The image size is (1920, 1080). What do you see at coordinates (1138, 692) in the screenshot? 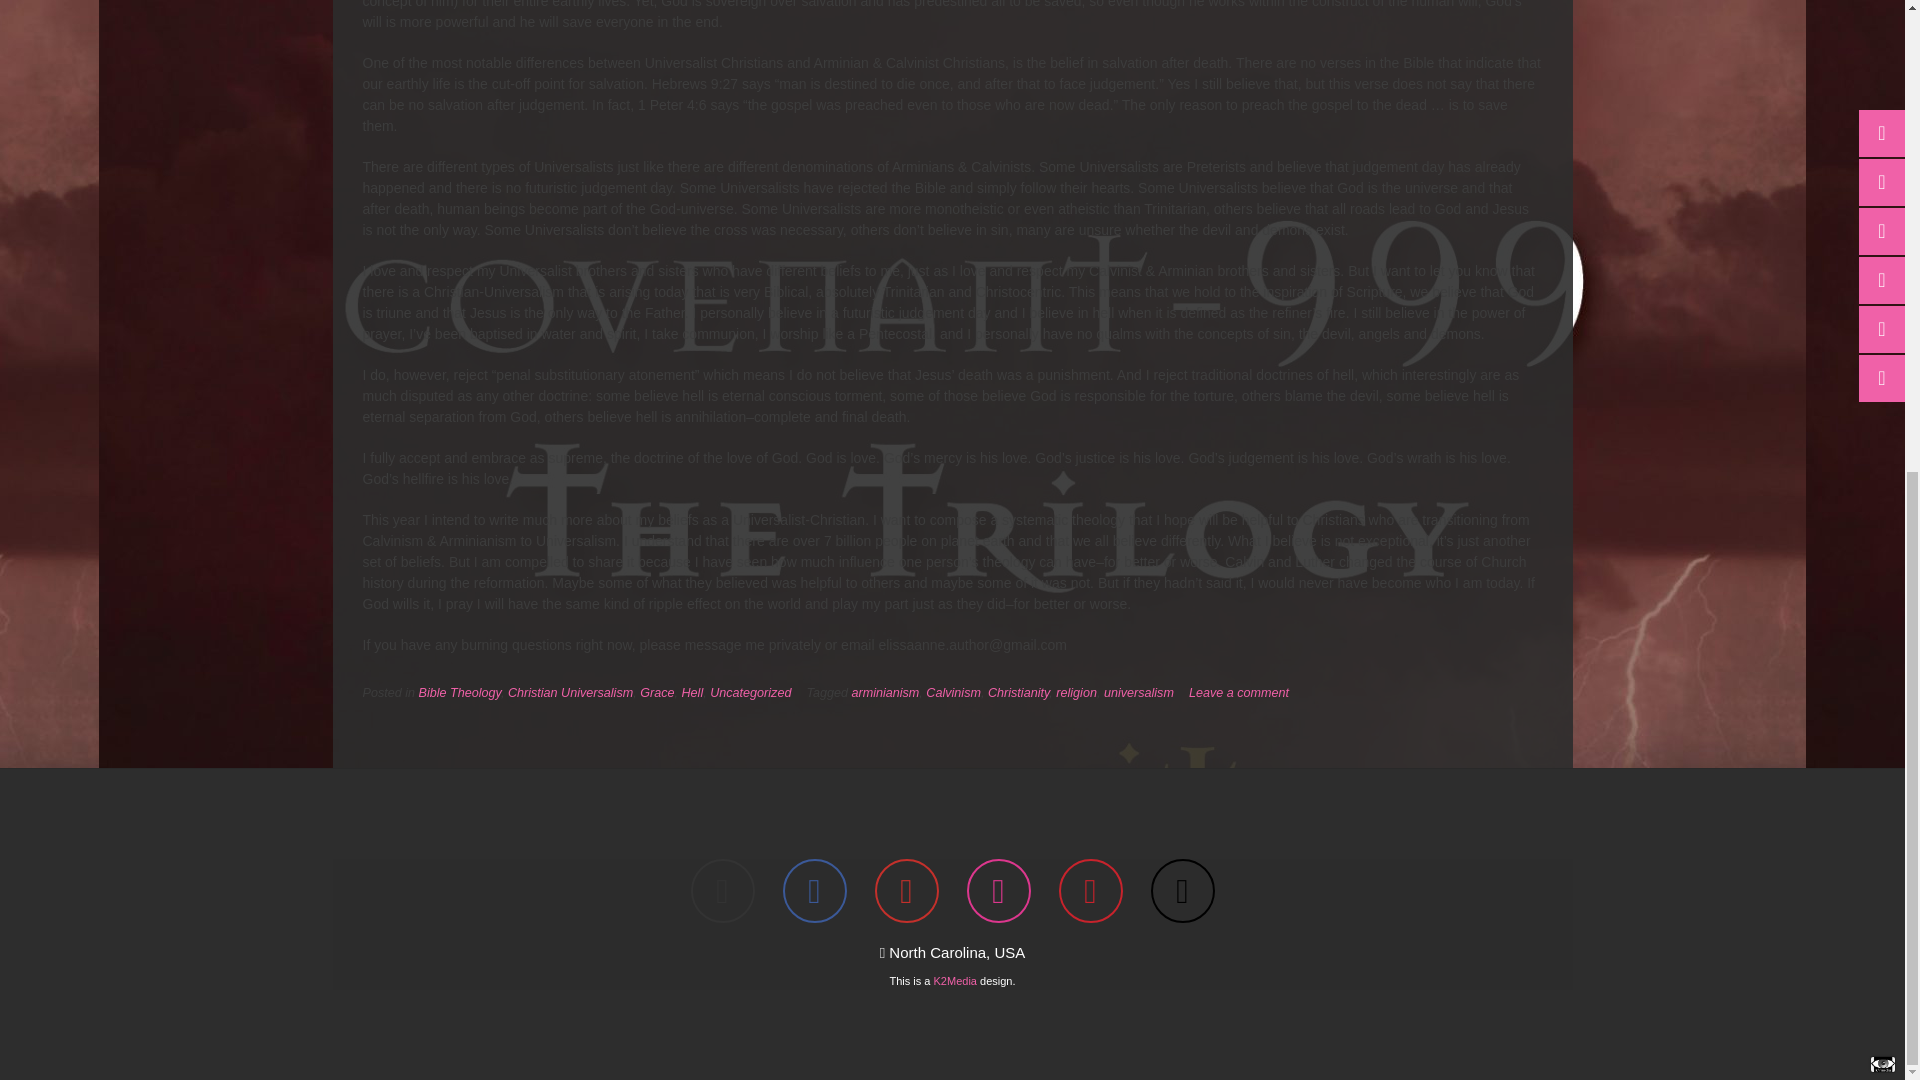
I see `universalism` at bounding box center [1138, 692].